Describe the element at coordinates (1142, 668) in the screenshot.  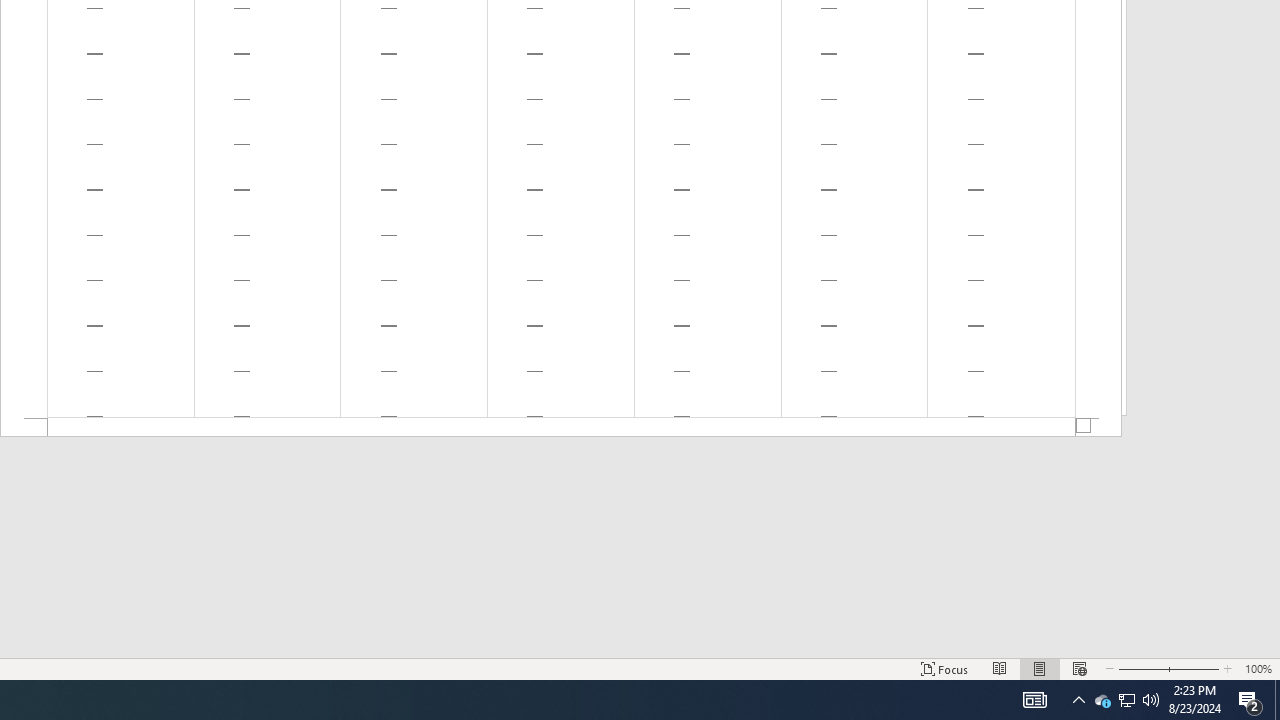
I see `Zoom Out` at that location.